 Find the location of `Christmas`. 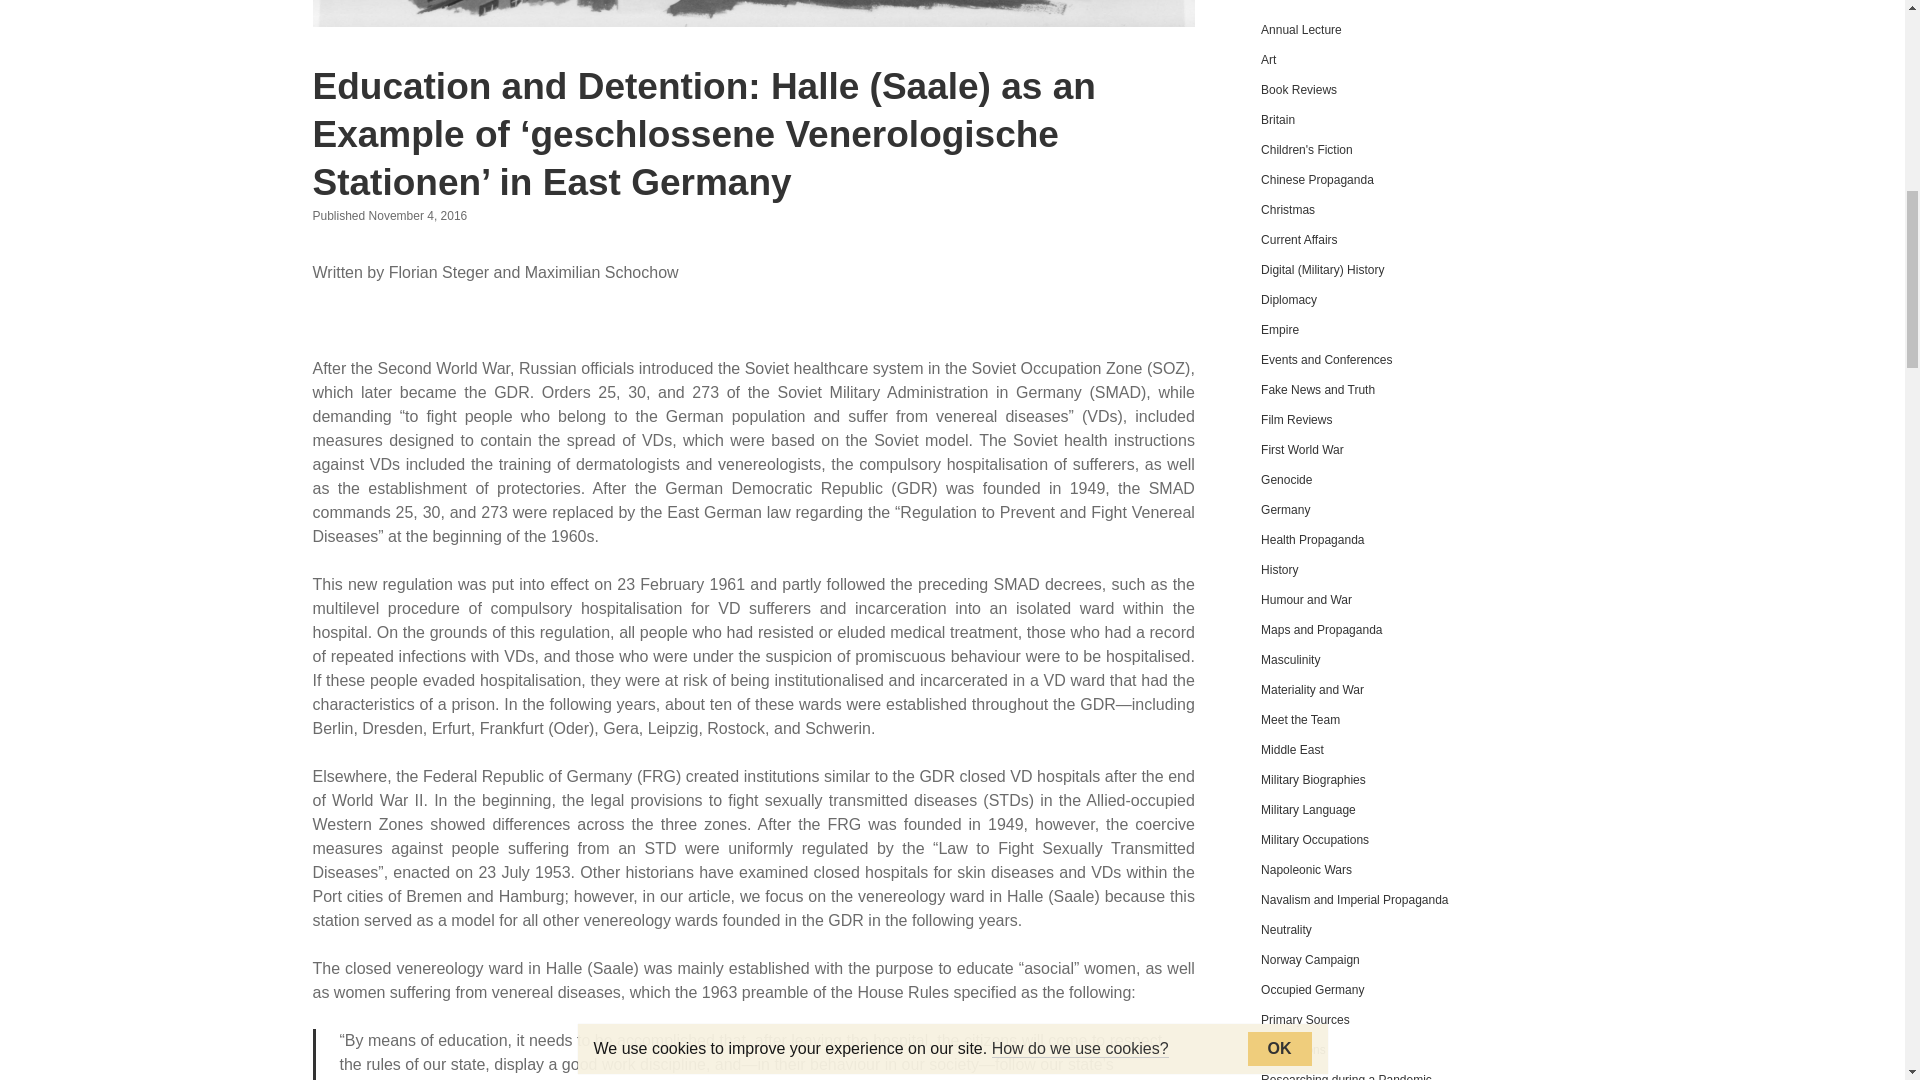

Christmas is located at coordinates (1288, 210).